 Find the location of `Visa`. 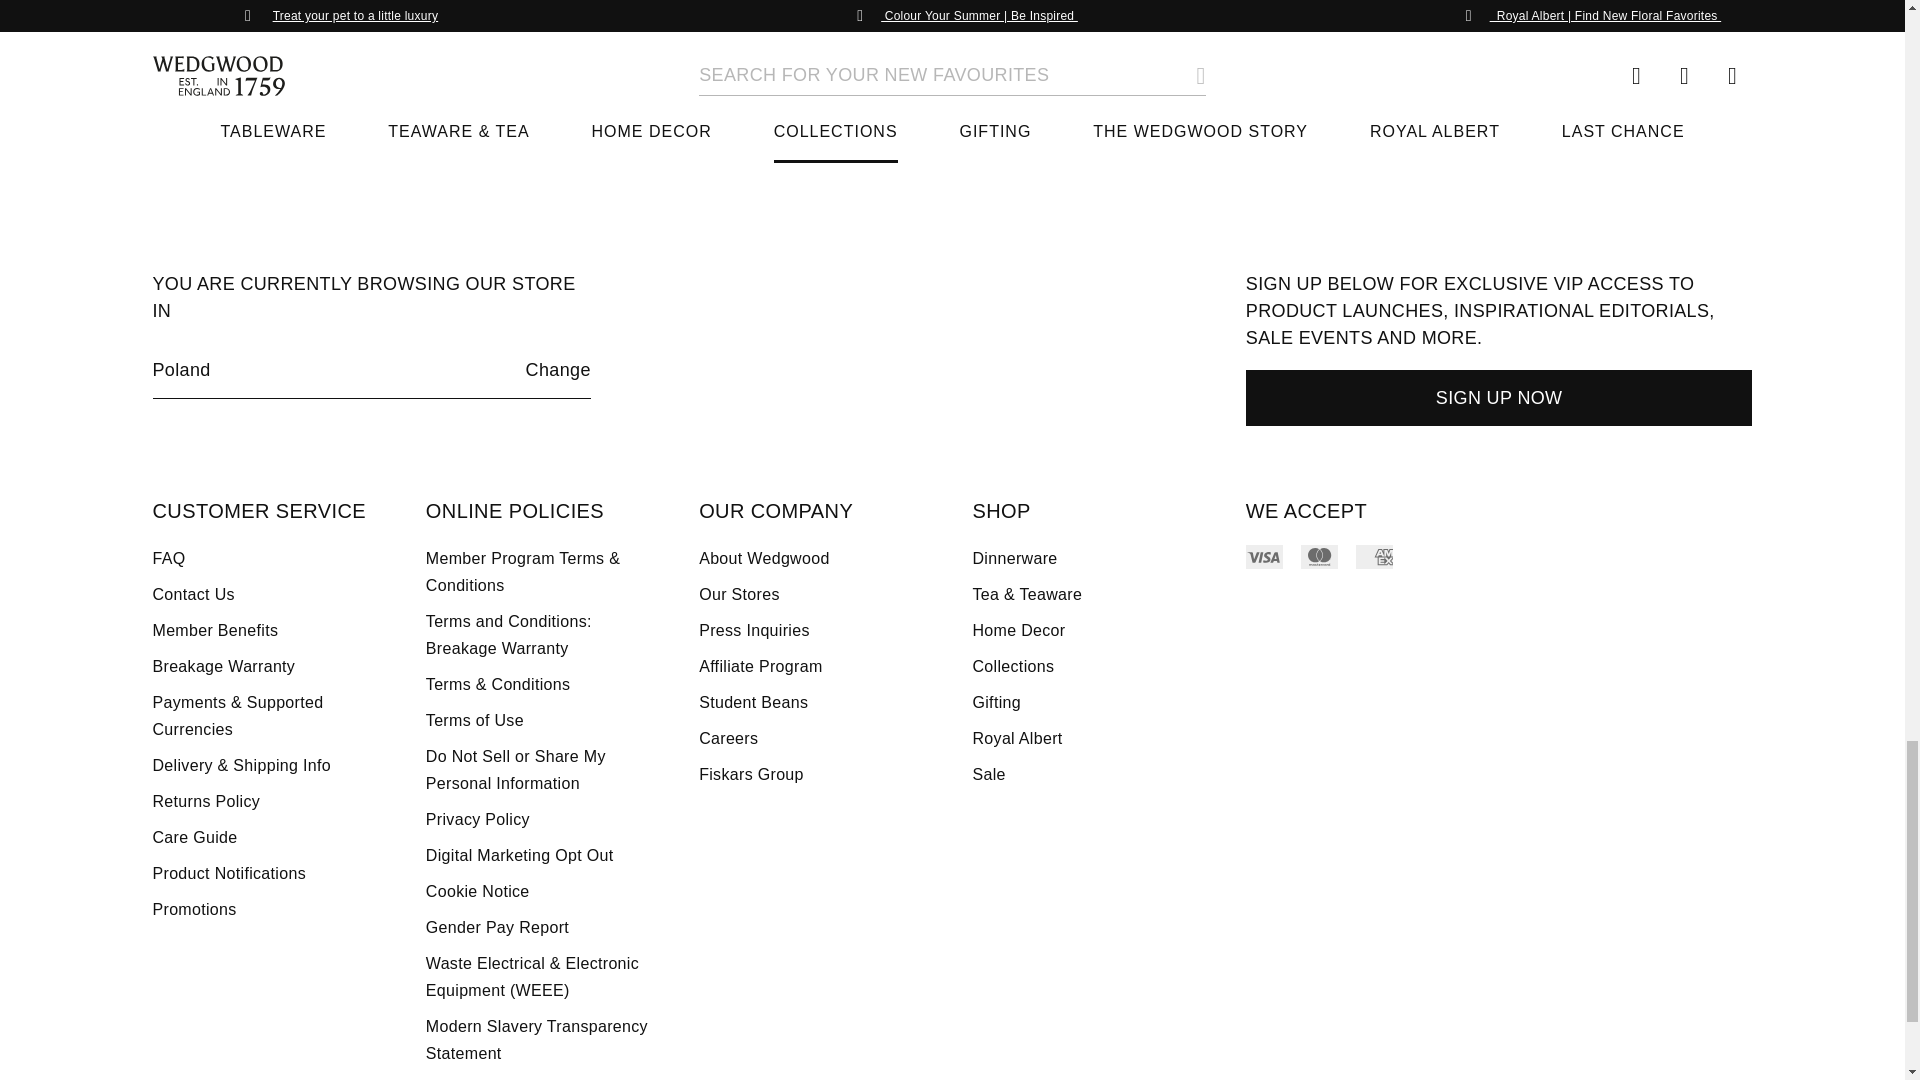

Visa is located at coordinates (1264, 557).